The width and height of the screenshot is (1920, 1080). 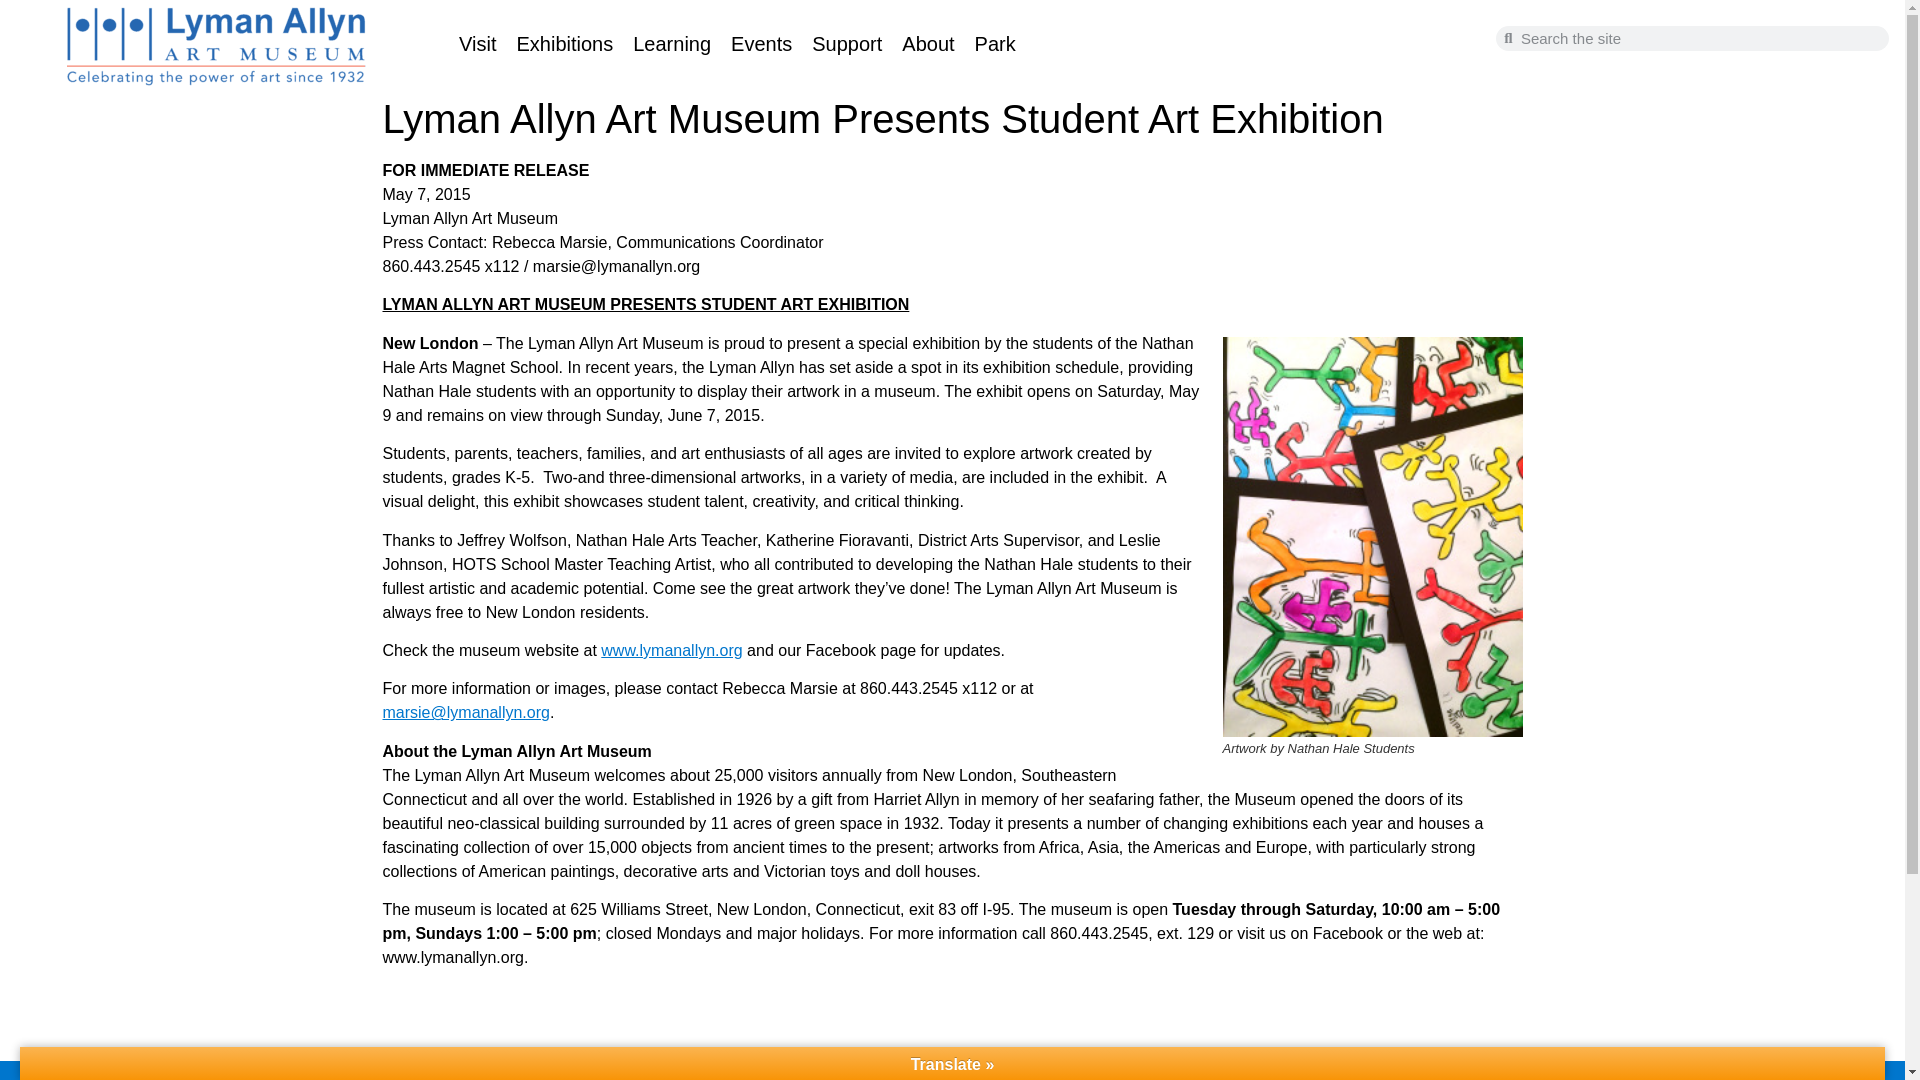 I want to click on Learning, so click(x=672, y=44).